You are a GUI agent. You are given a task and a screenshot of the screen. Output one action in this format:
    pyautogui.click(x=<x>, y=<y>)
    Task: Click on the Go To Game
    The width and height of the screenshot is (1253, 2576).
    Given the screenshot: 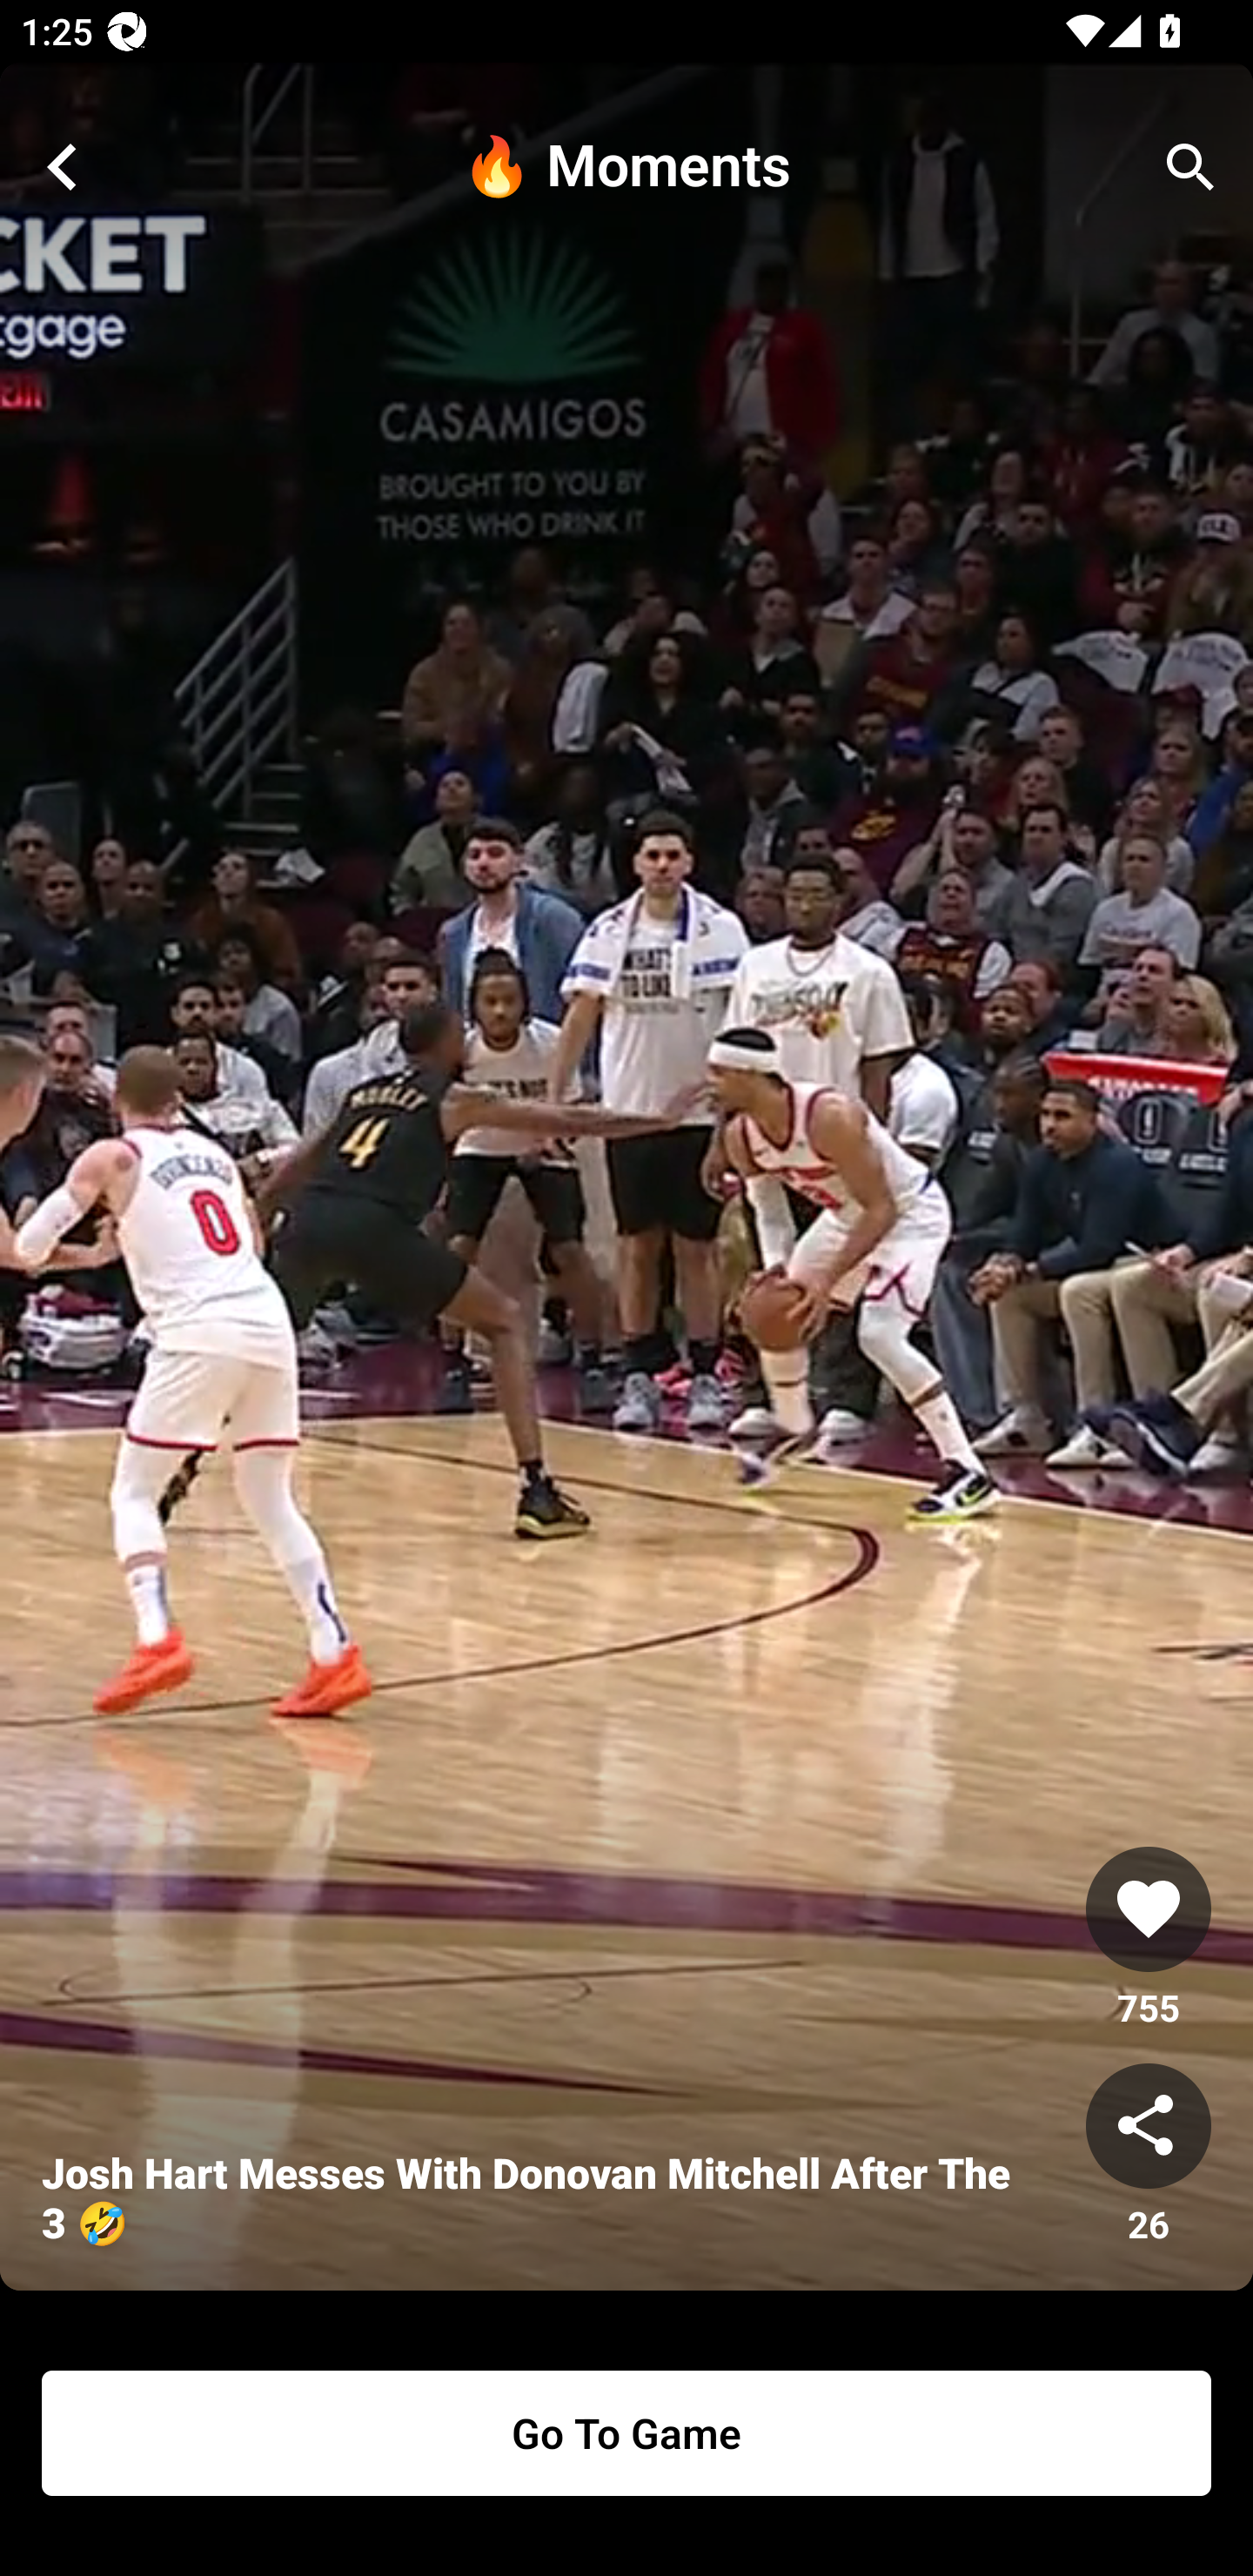 What is the action you would take?
    pyautogui.click(x=626, y=2433)
    